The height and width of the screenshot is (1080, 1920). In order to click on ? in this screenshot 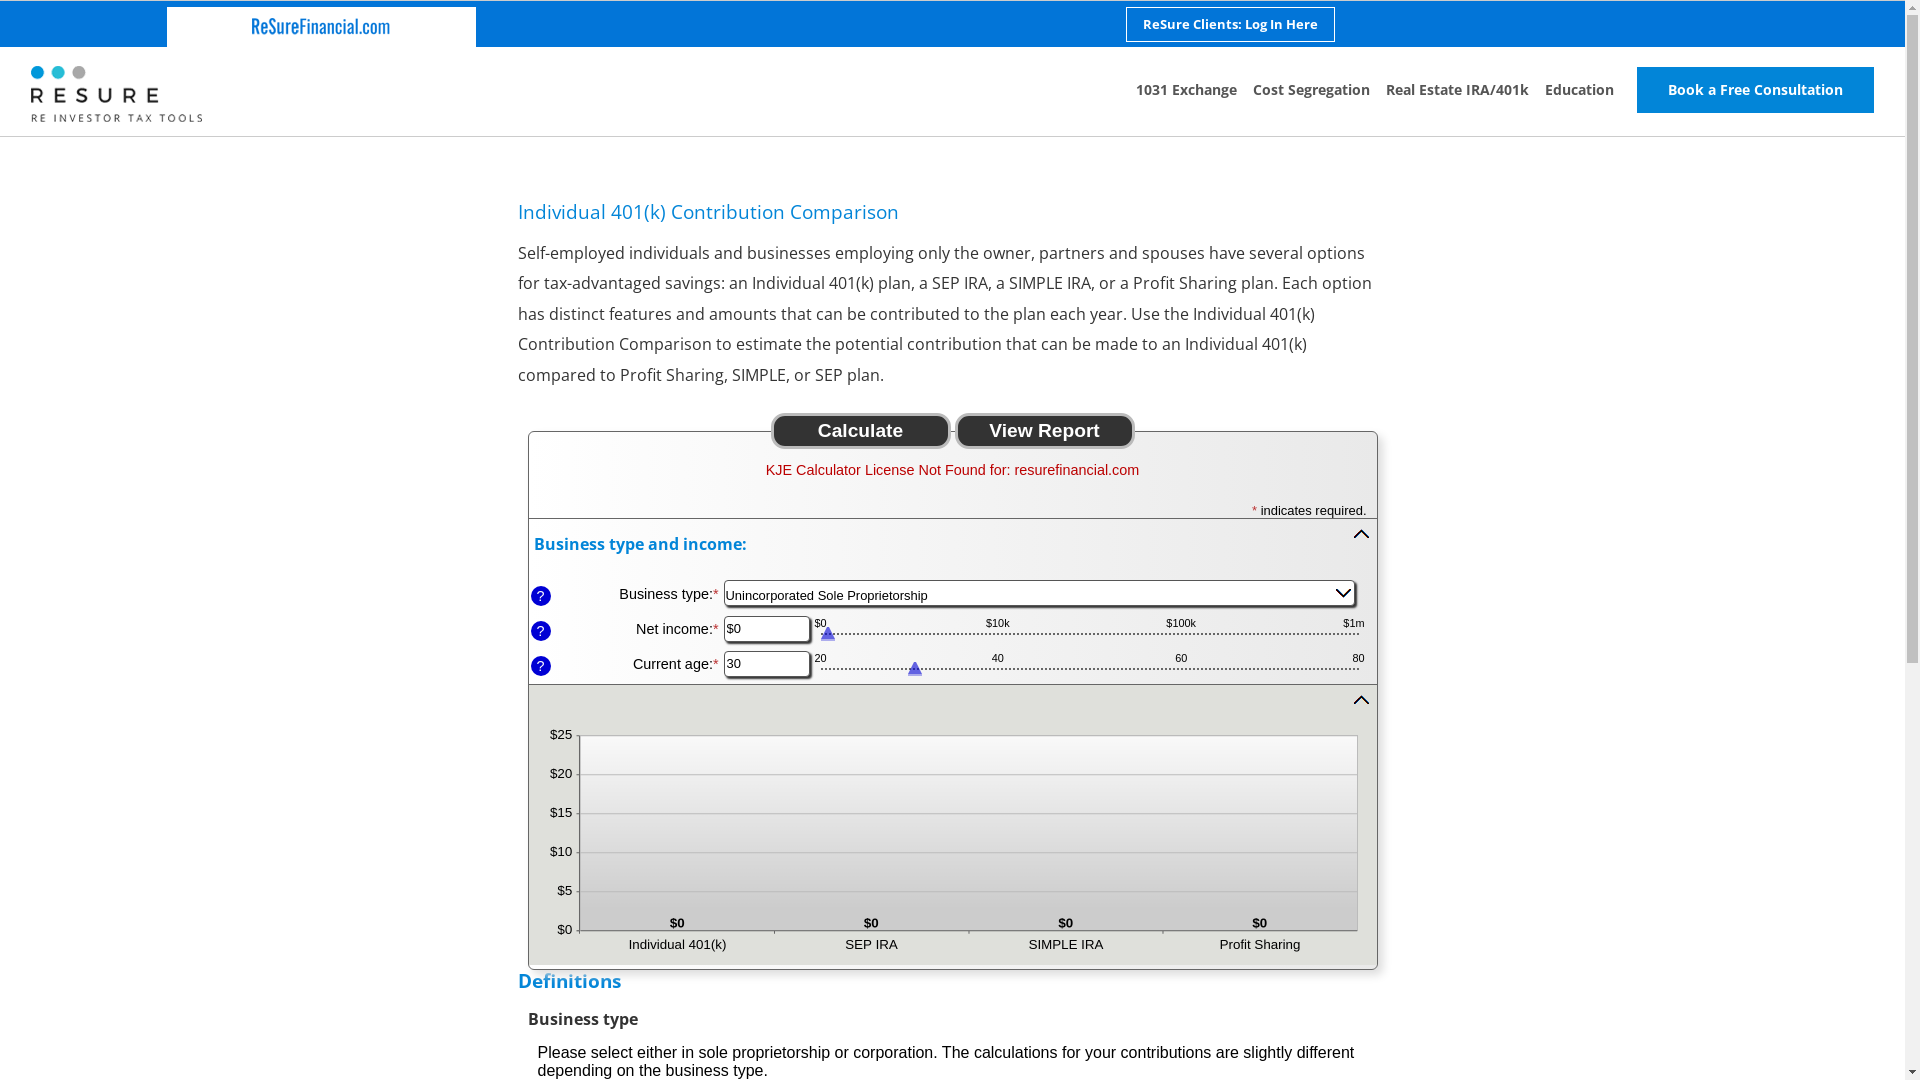, I will do `click(540, 666)`.